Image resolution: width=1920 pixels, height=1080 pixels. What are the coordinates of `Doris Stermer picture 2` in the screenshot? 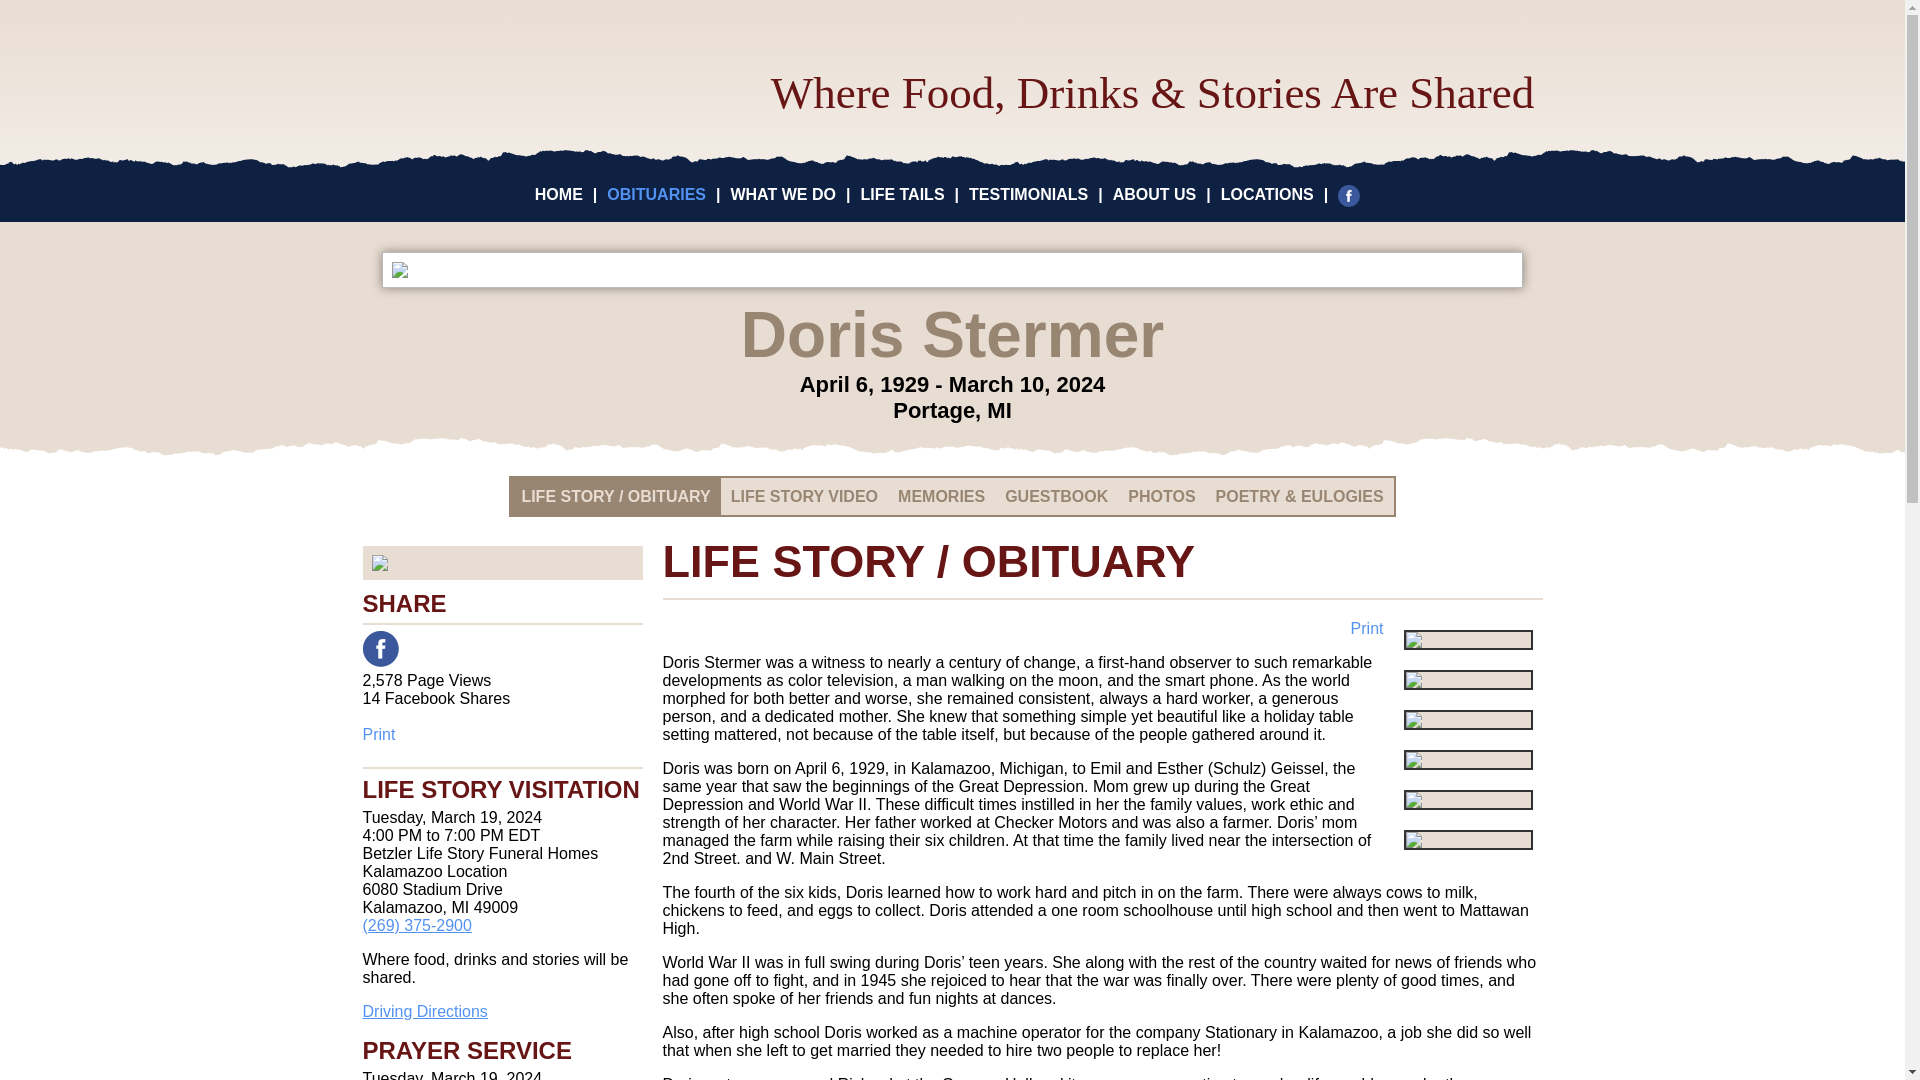 It's located at (1468, 720).